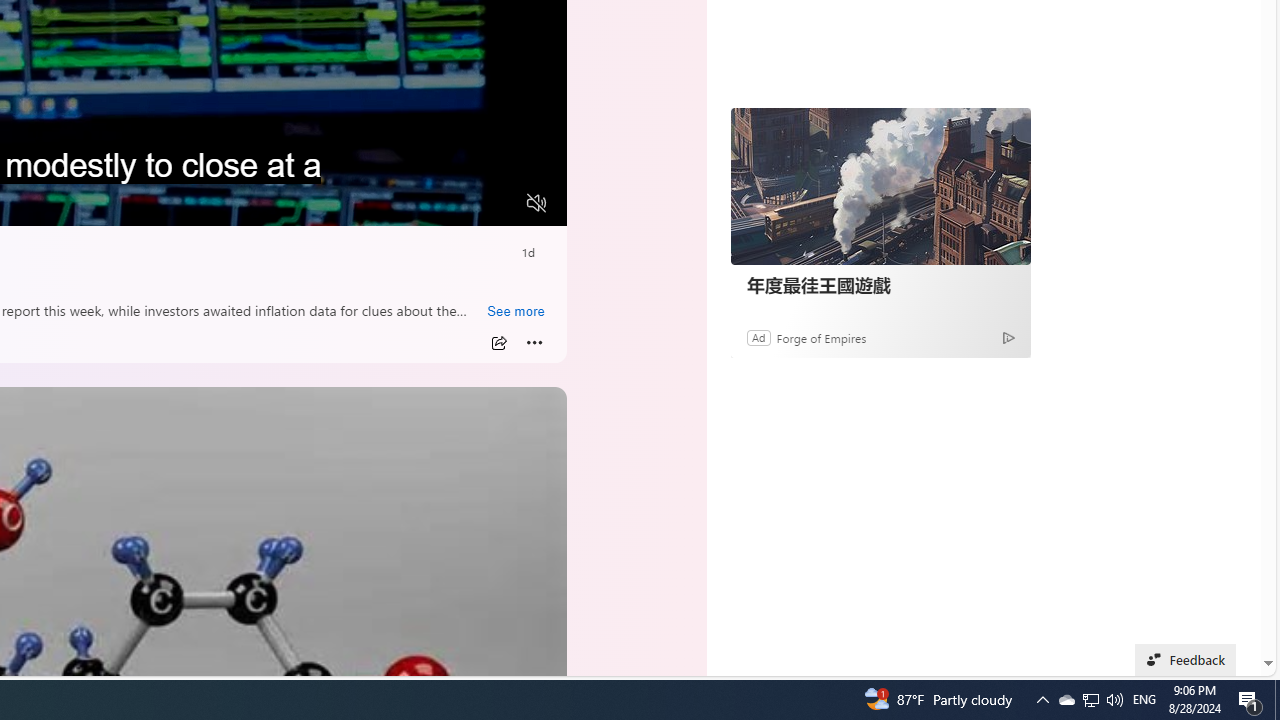 Image resolution: width=1280 pixels, height=720 pixels. Describe the element at coordinates (498, 343) in the screenshot. I see `Share` at that location.